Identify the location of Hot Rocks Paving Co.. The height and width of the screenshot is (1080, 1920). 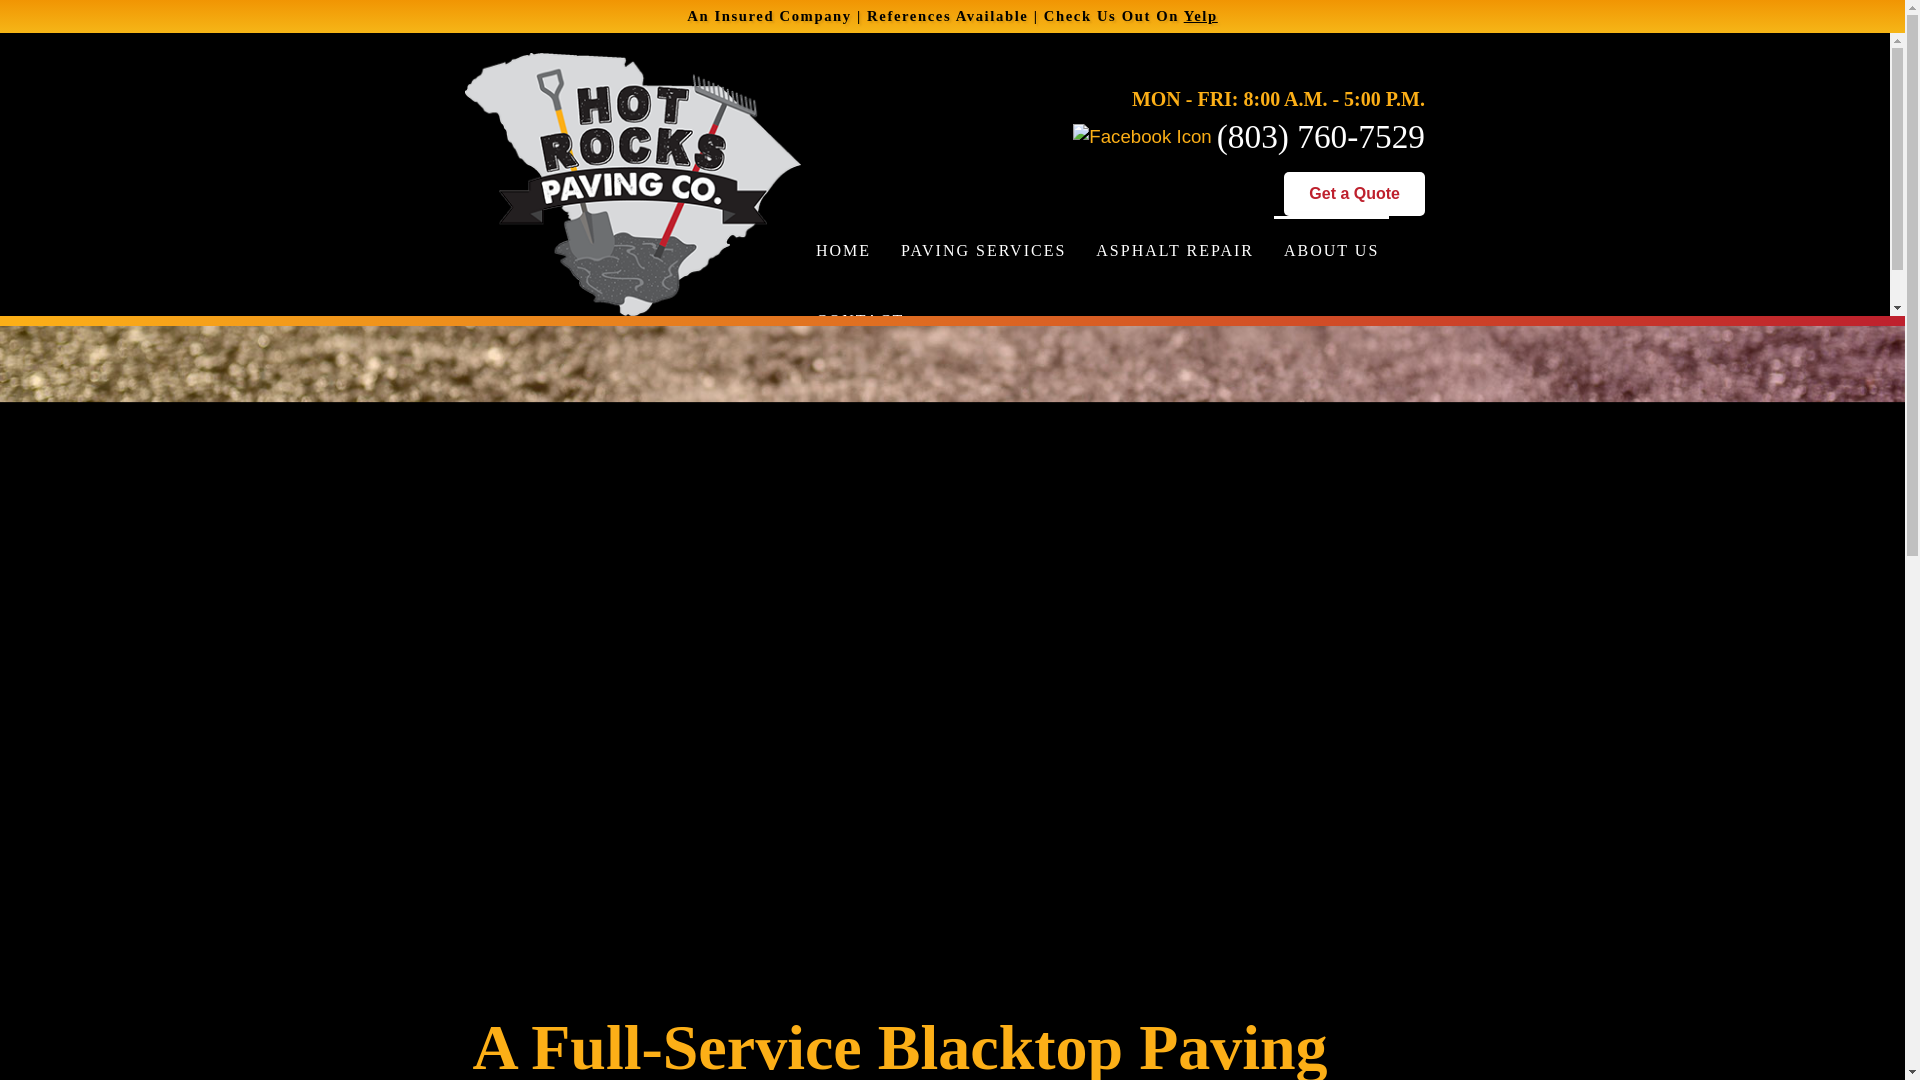
(632, 184).